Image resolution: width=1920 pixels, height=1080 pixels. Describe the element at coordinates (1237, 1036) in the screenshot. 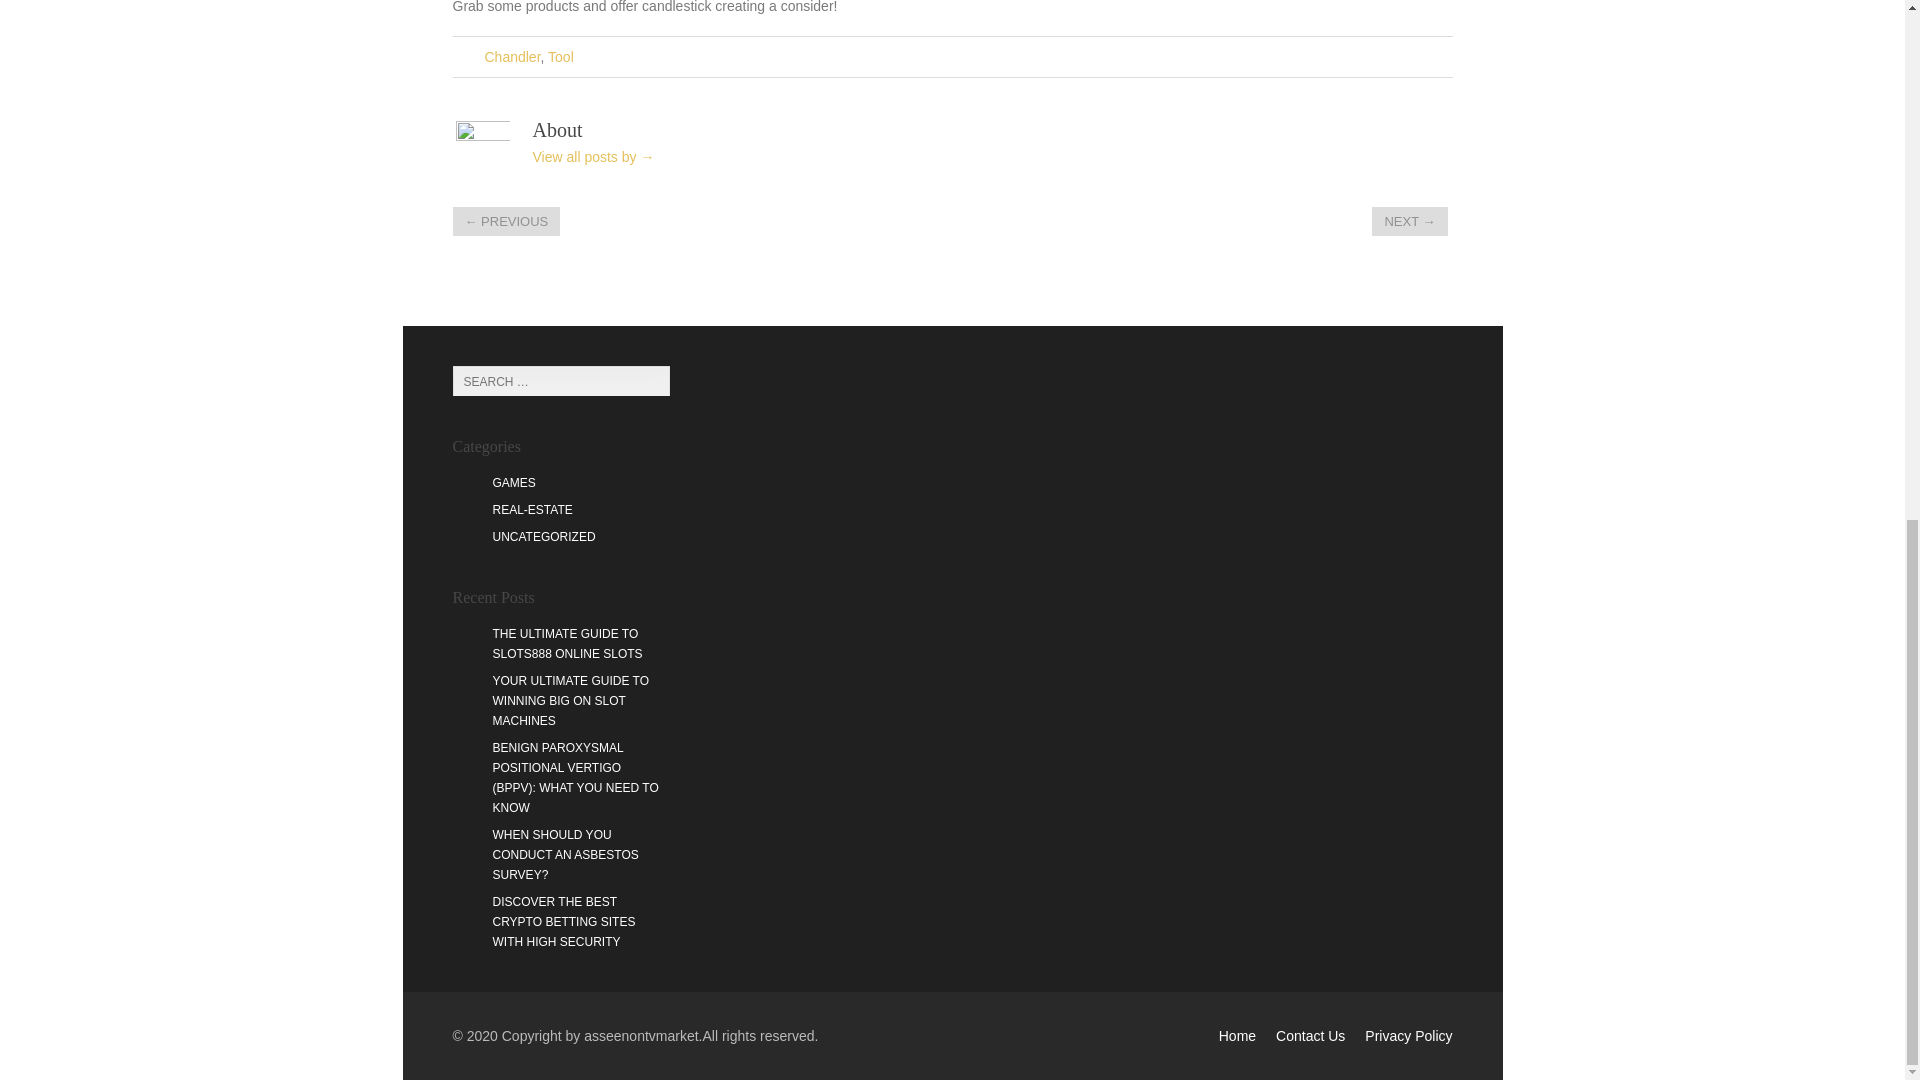

I see `Home` at that location.